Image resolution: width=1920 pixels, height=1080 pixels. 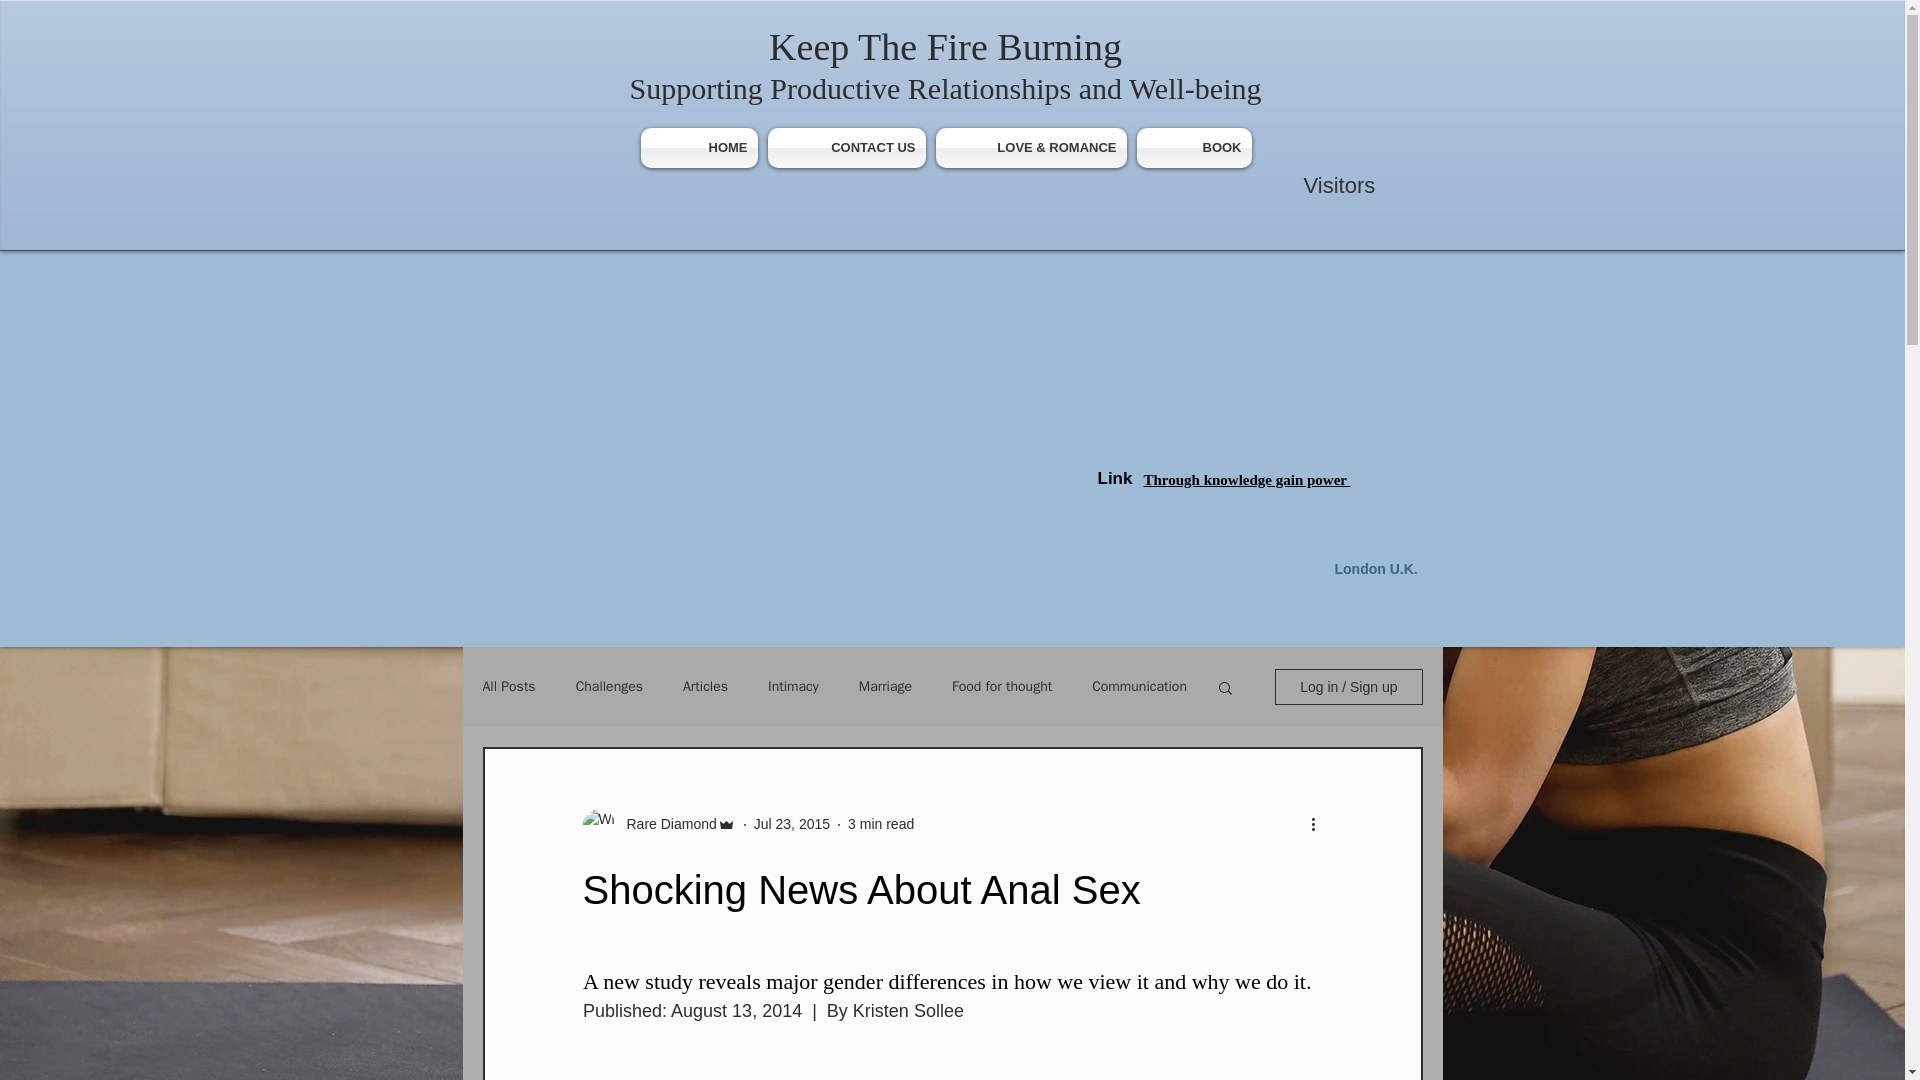 I want to click on Rare Diamond, so click(x=658, y=824).